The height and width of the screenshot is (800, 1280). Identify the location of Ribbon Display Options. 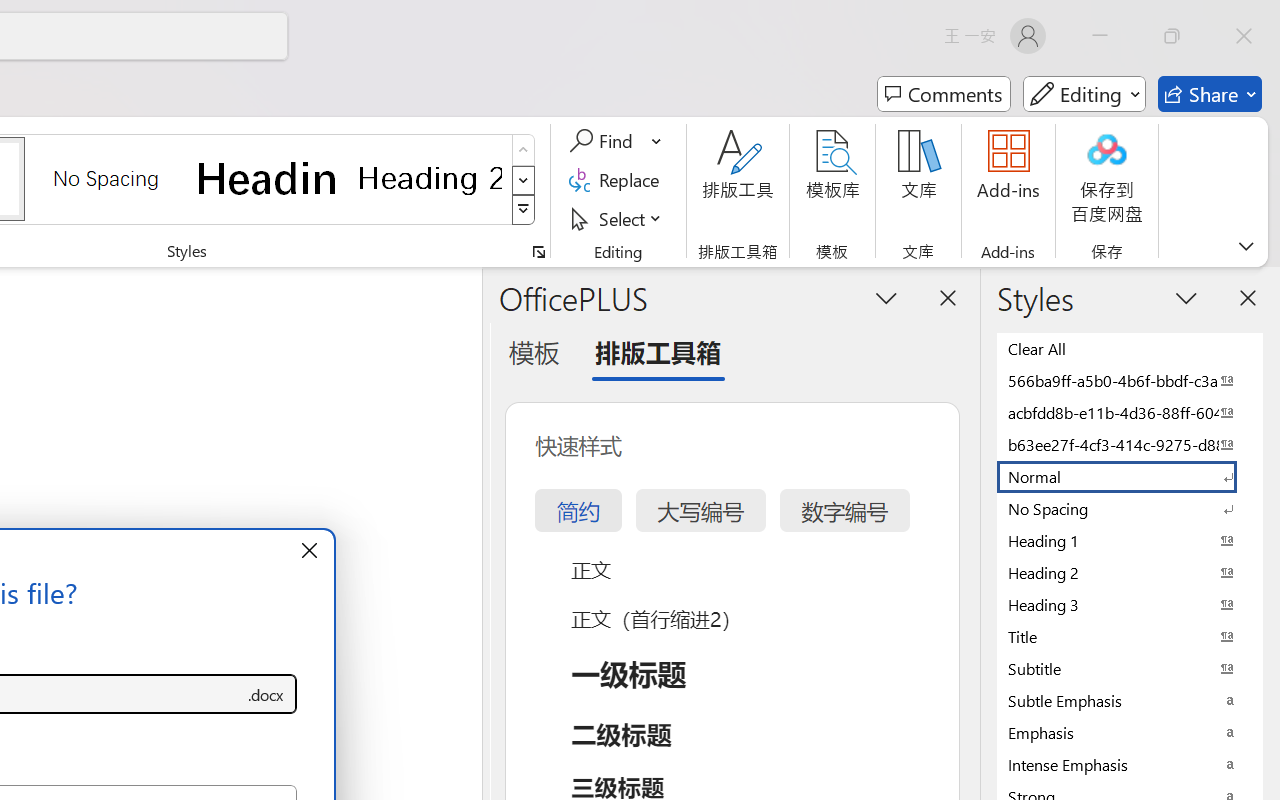
(1246, 246).